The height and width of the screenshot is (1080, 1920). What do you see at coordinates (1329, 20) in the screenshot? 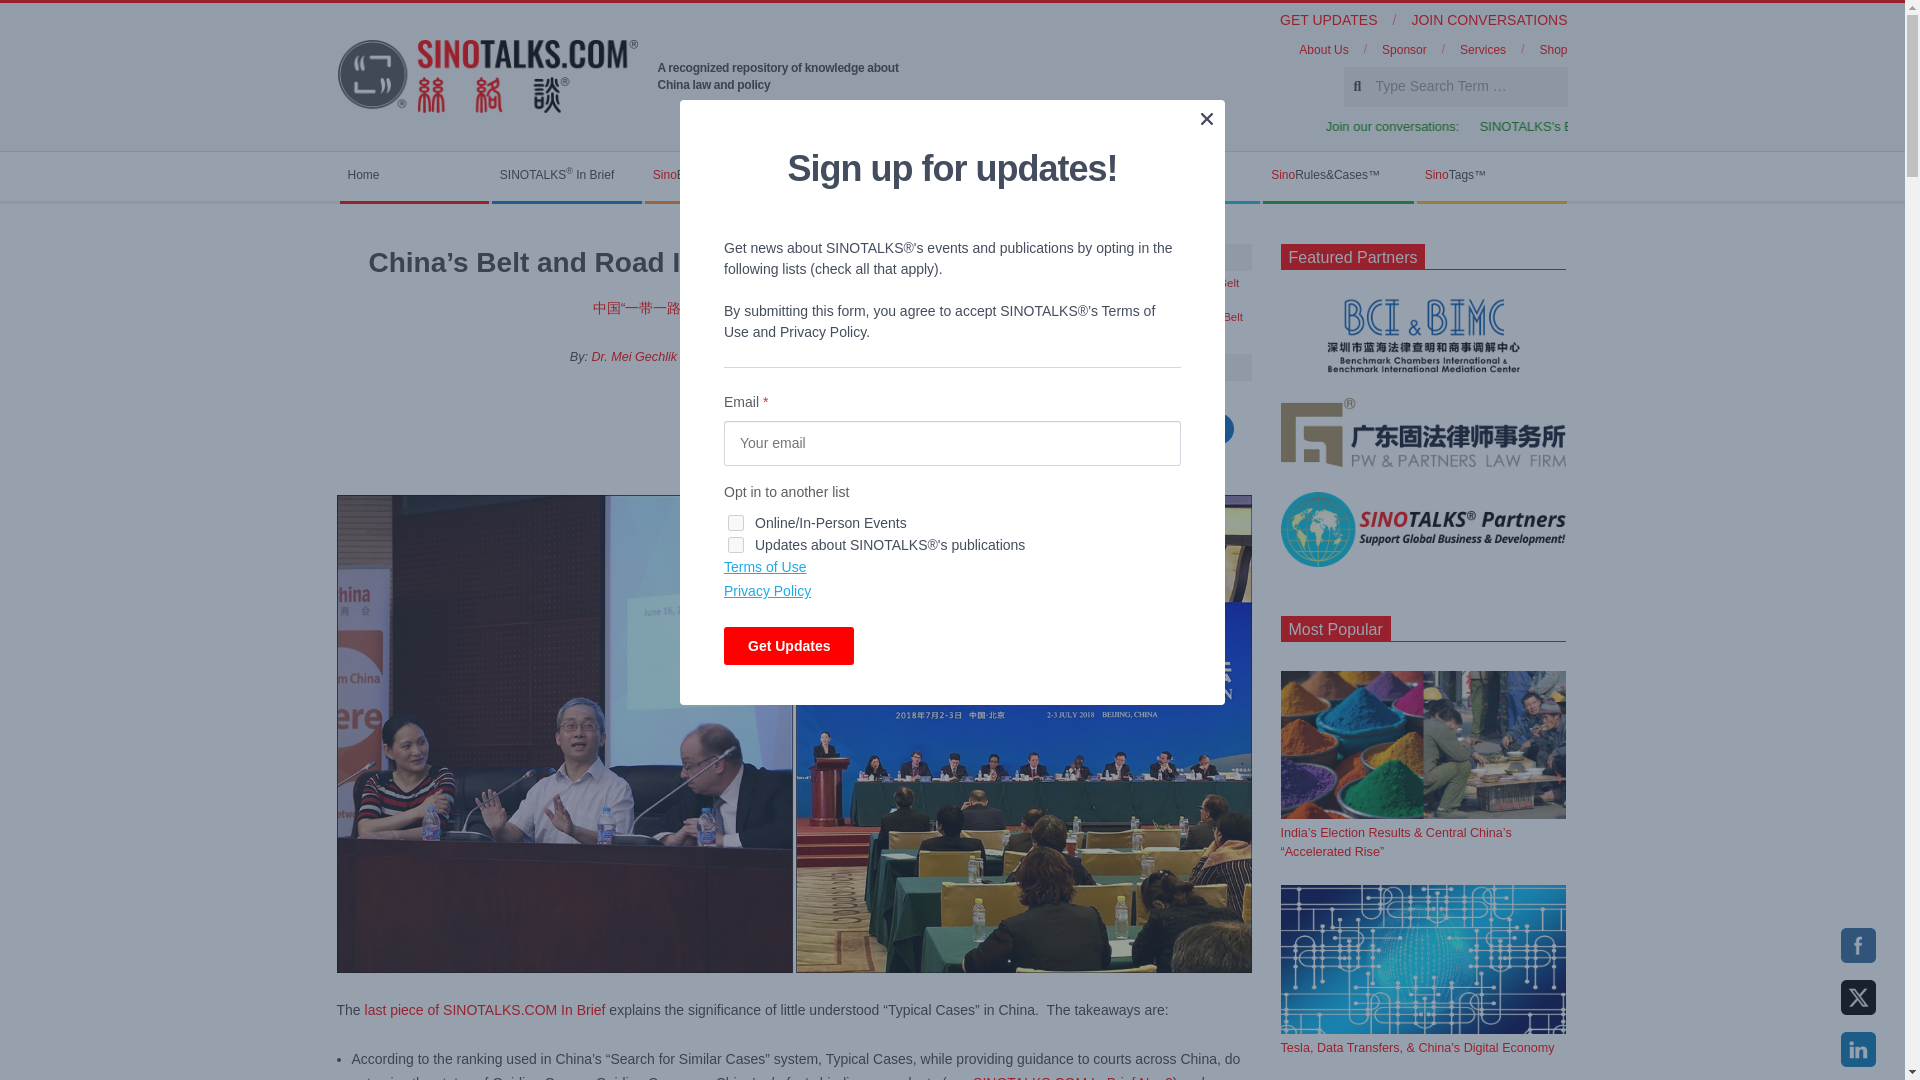
I see `GET UPDATES` at bounding box center [1329, 20].